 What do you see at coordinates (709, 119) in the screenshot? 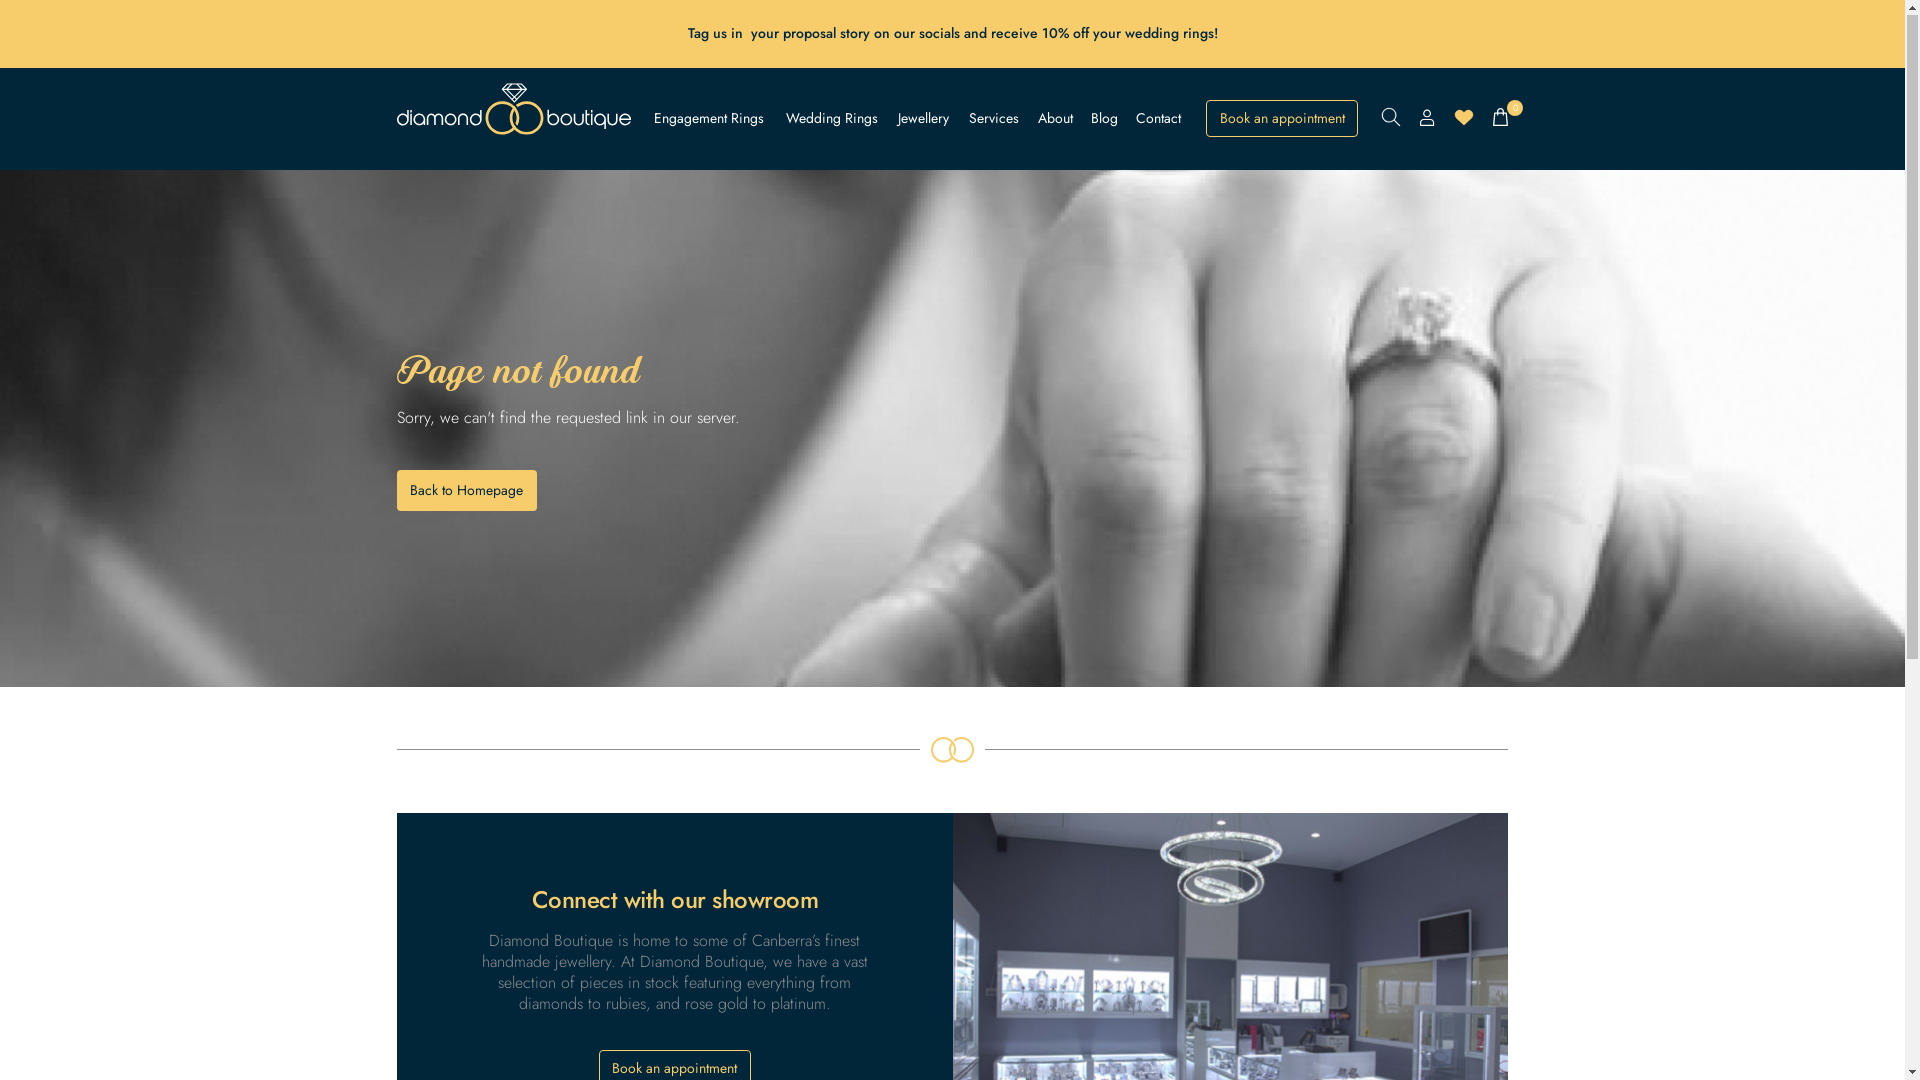
I see `Engagement Rings` at bounding box center [709, 119].